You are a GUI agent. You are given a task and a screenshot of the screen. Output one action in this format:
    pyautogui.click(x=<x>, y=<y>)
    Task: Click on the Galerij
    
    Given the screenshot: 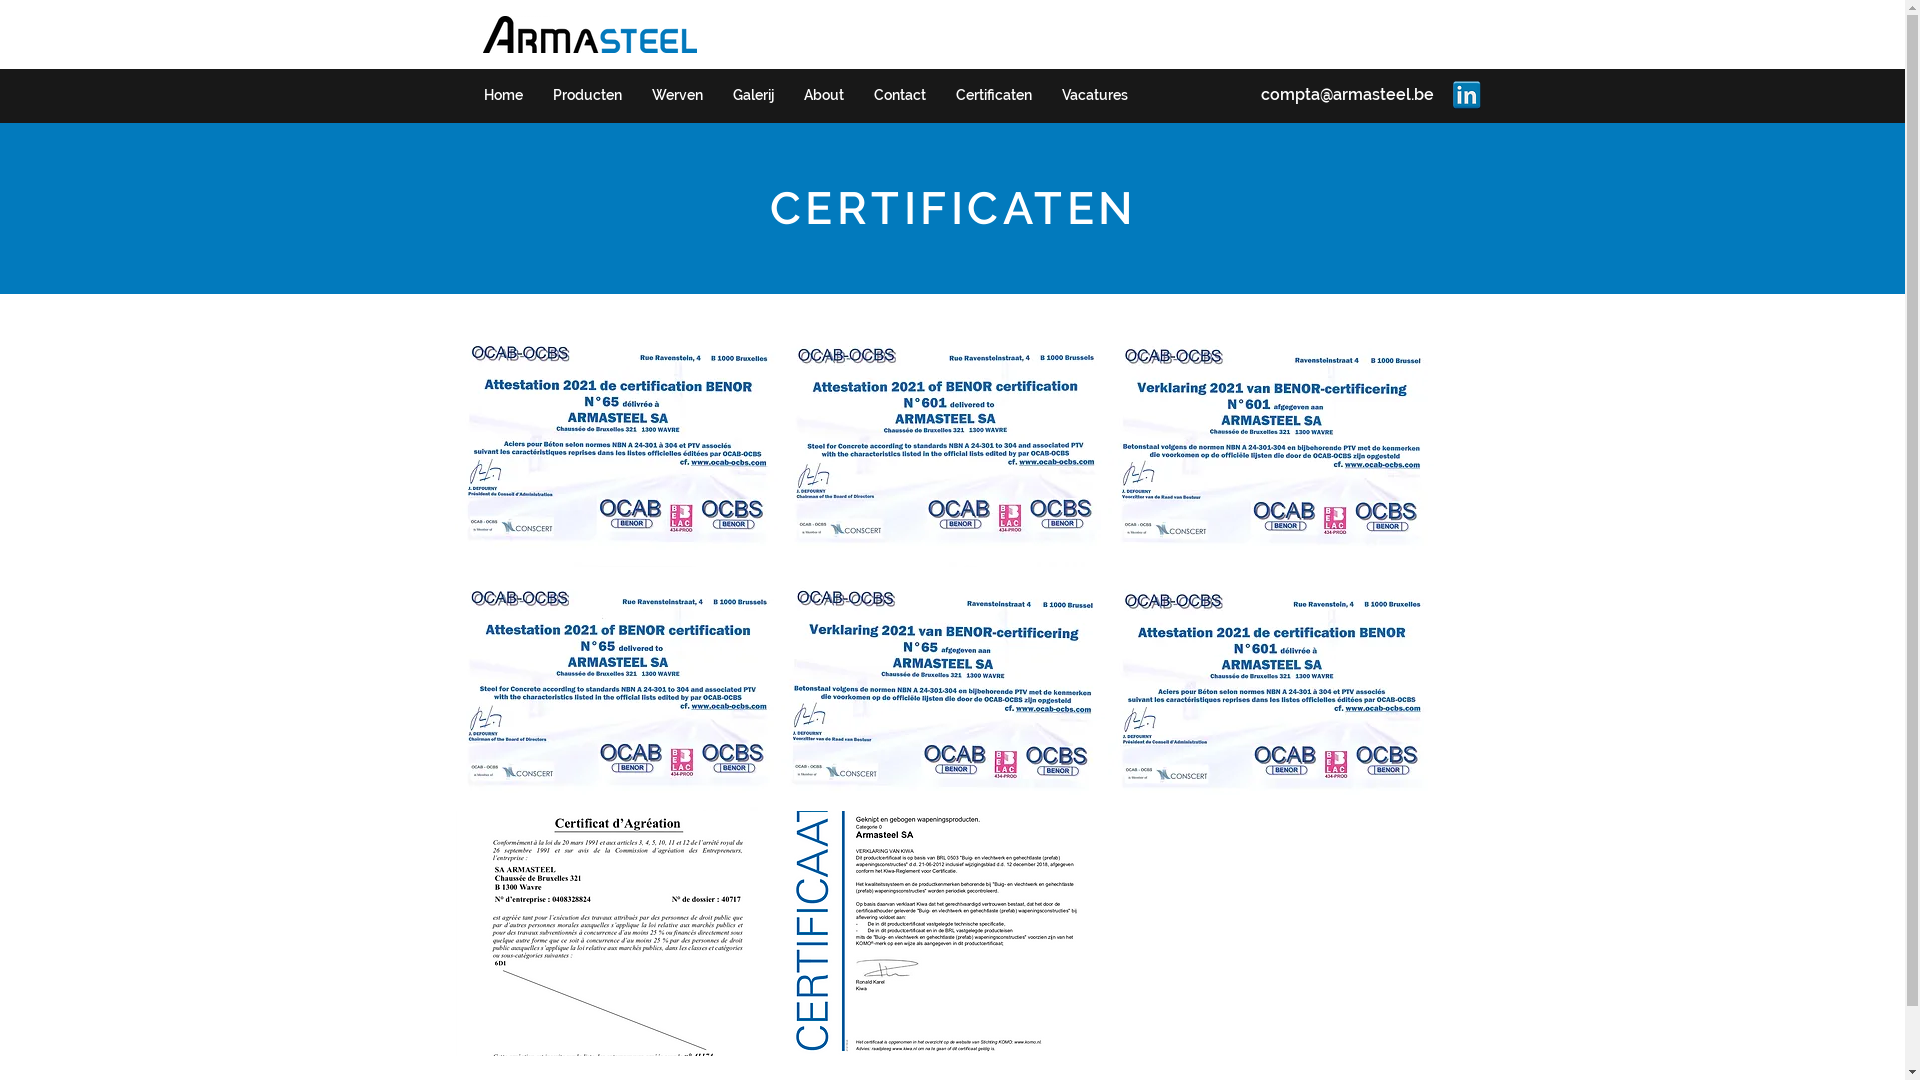 What is the action you would take?
    pyautogui.click(x=754, y=95)
    